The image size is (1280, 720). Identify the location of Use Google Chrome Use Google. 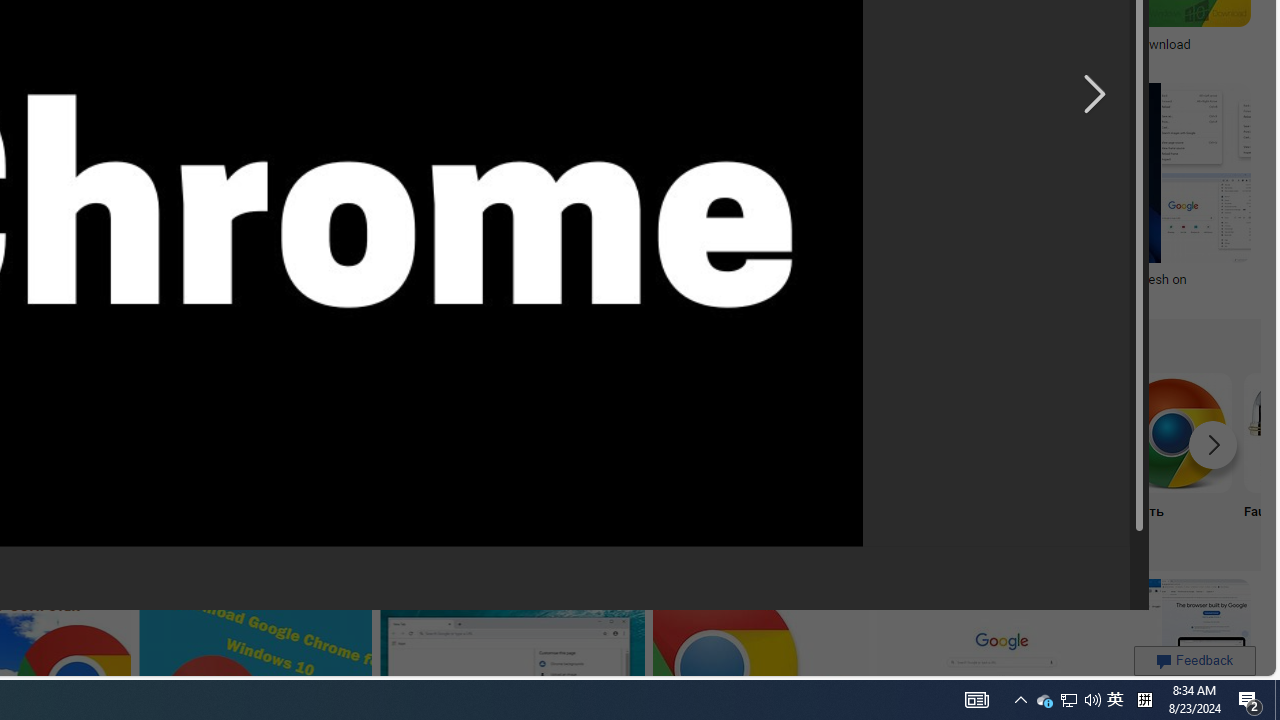
(907, 458).